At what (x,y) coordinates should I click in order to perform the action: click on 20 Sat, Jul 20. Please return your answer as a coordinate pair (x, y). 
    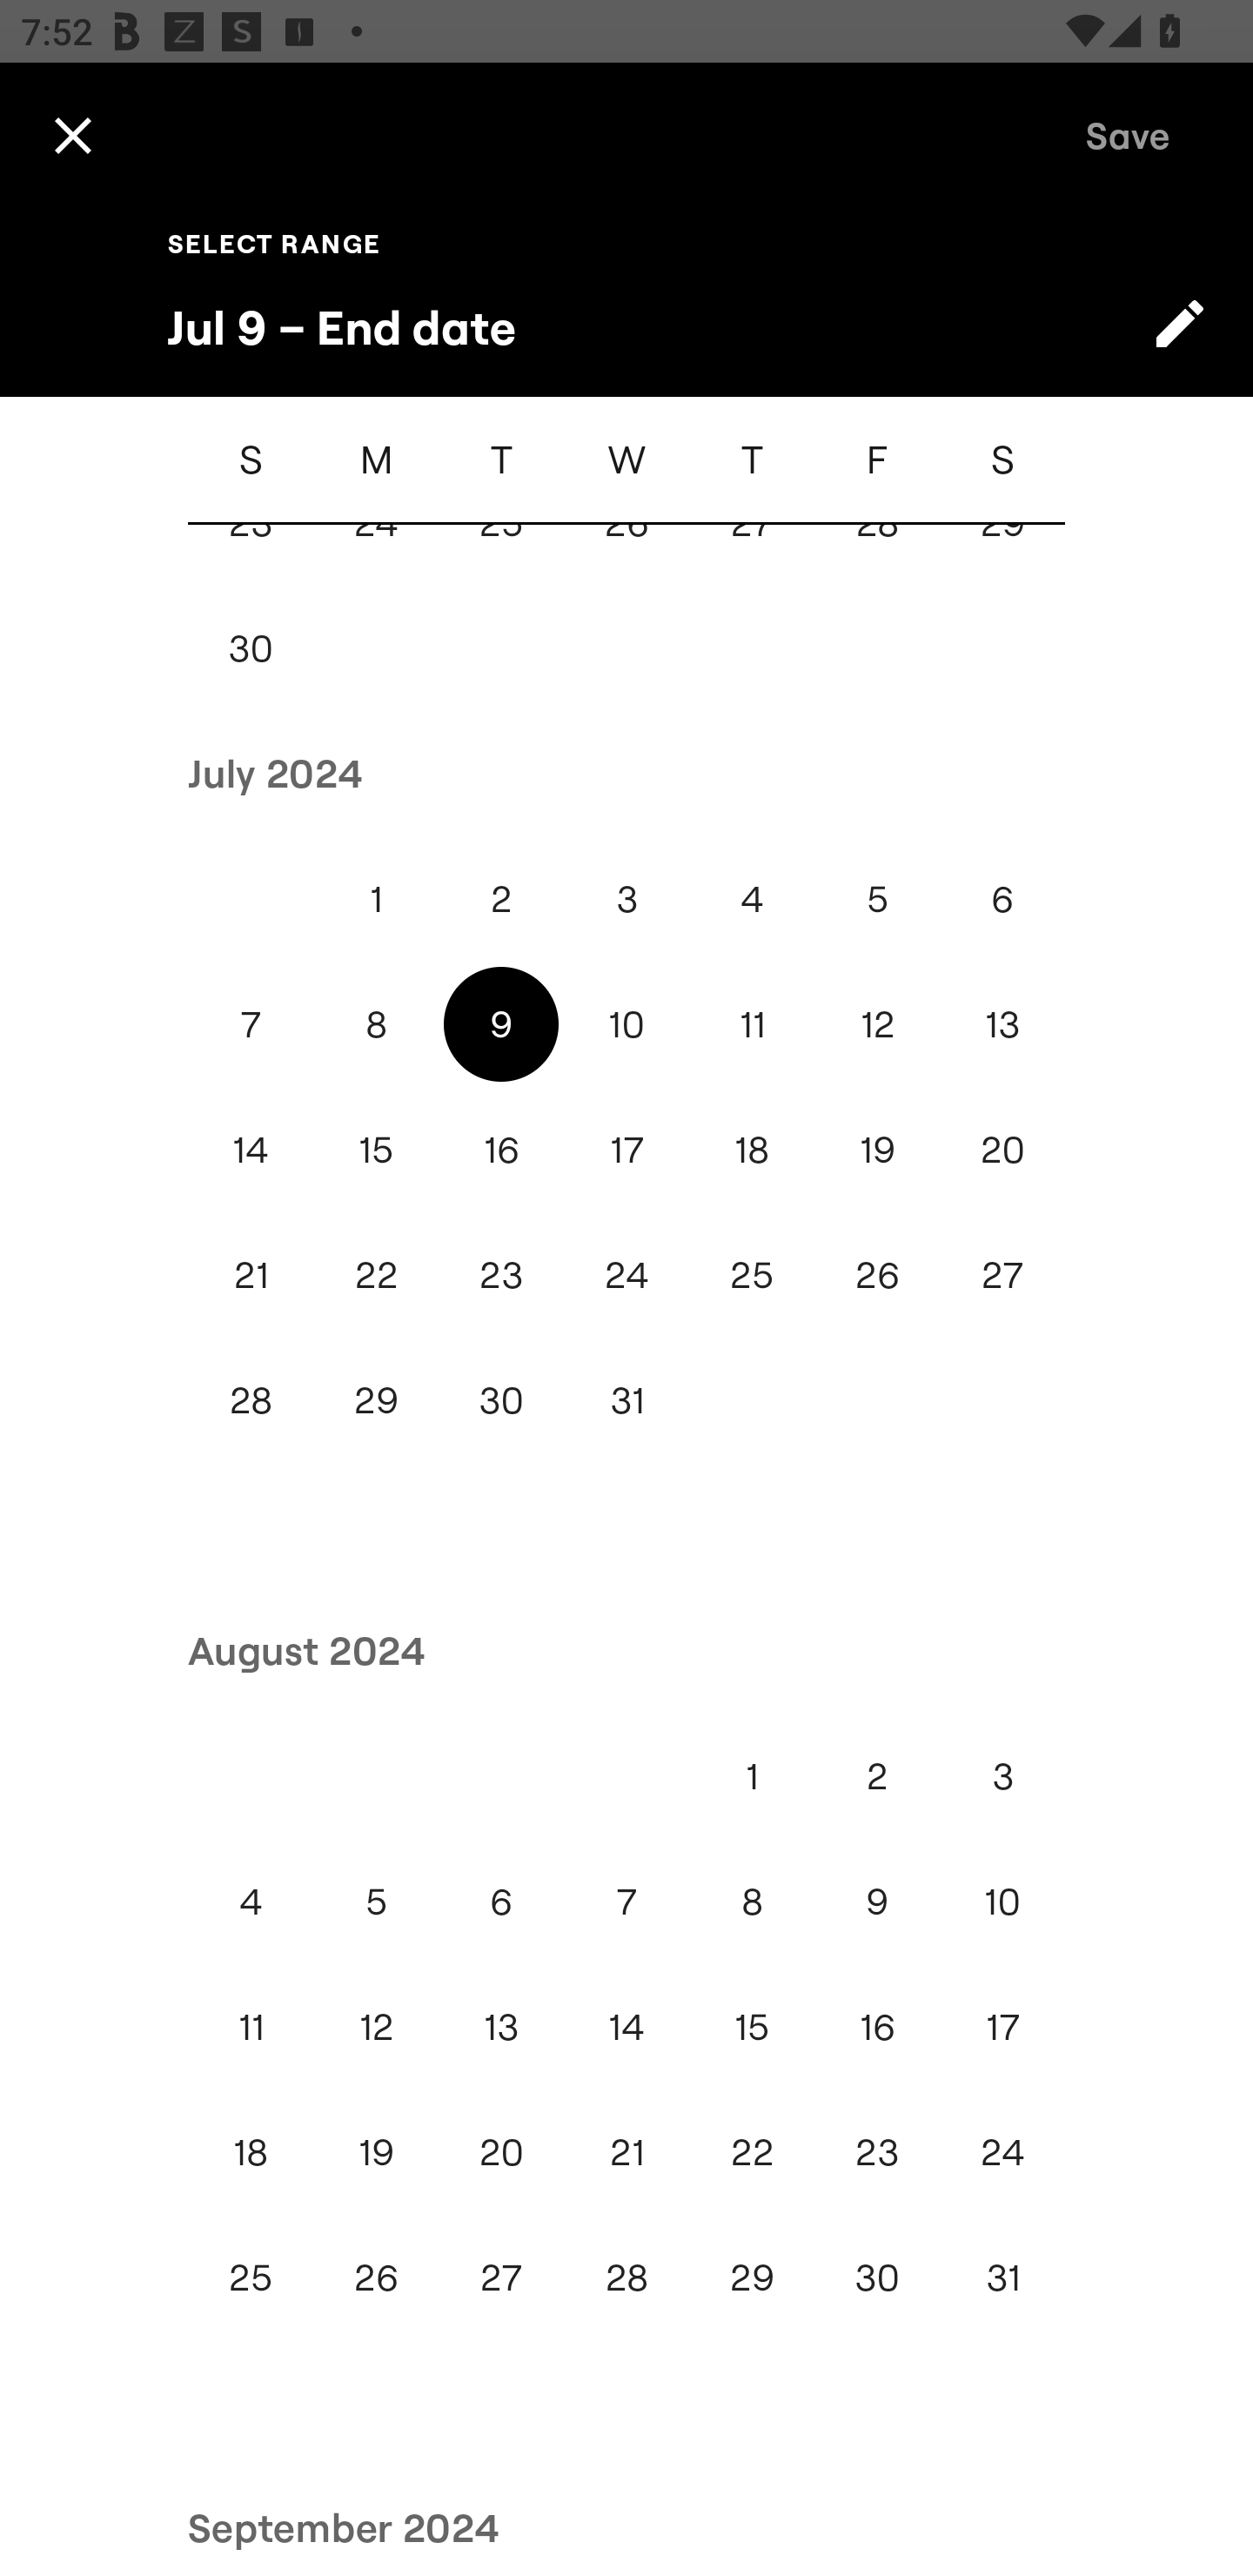
    Looking at the image, I should click on (1002, 1150).